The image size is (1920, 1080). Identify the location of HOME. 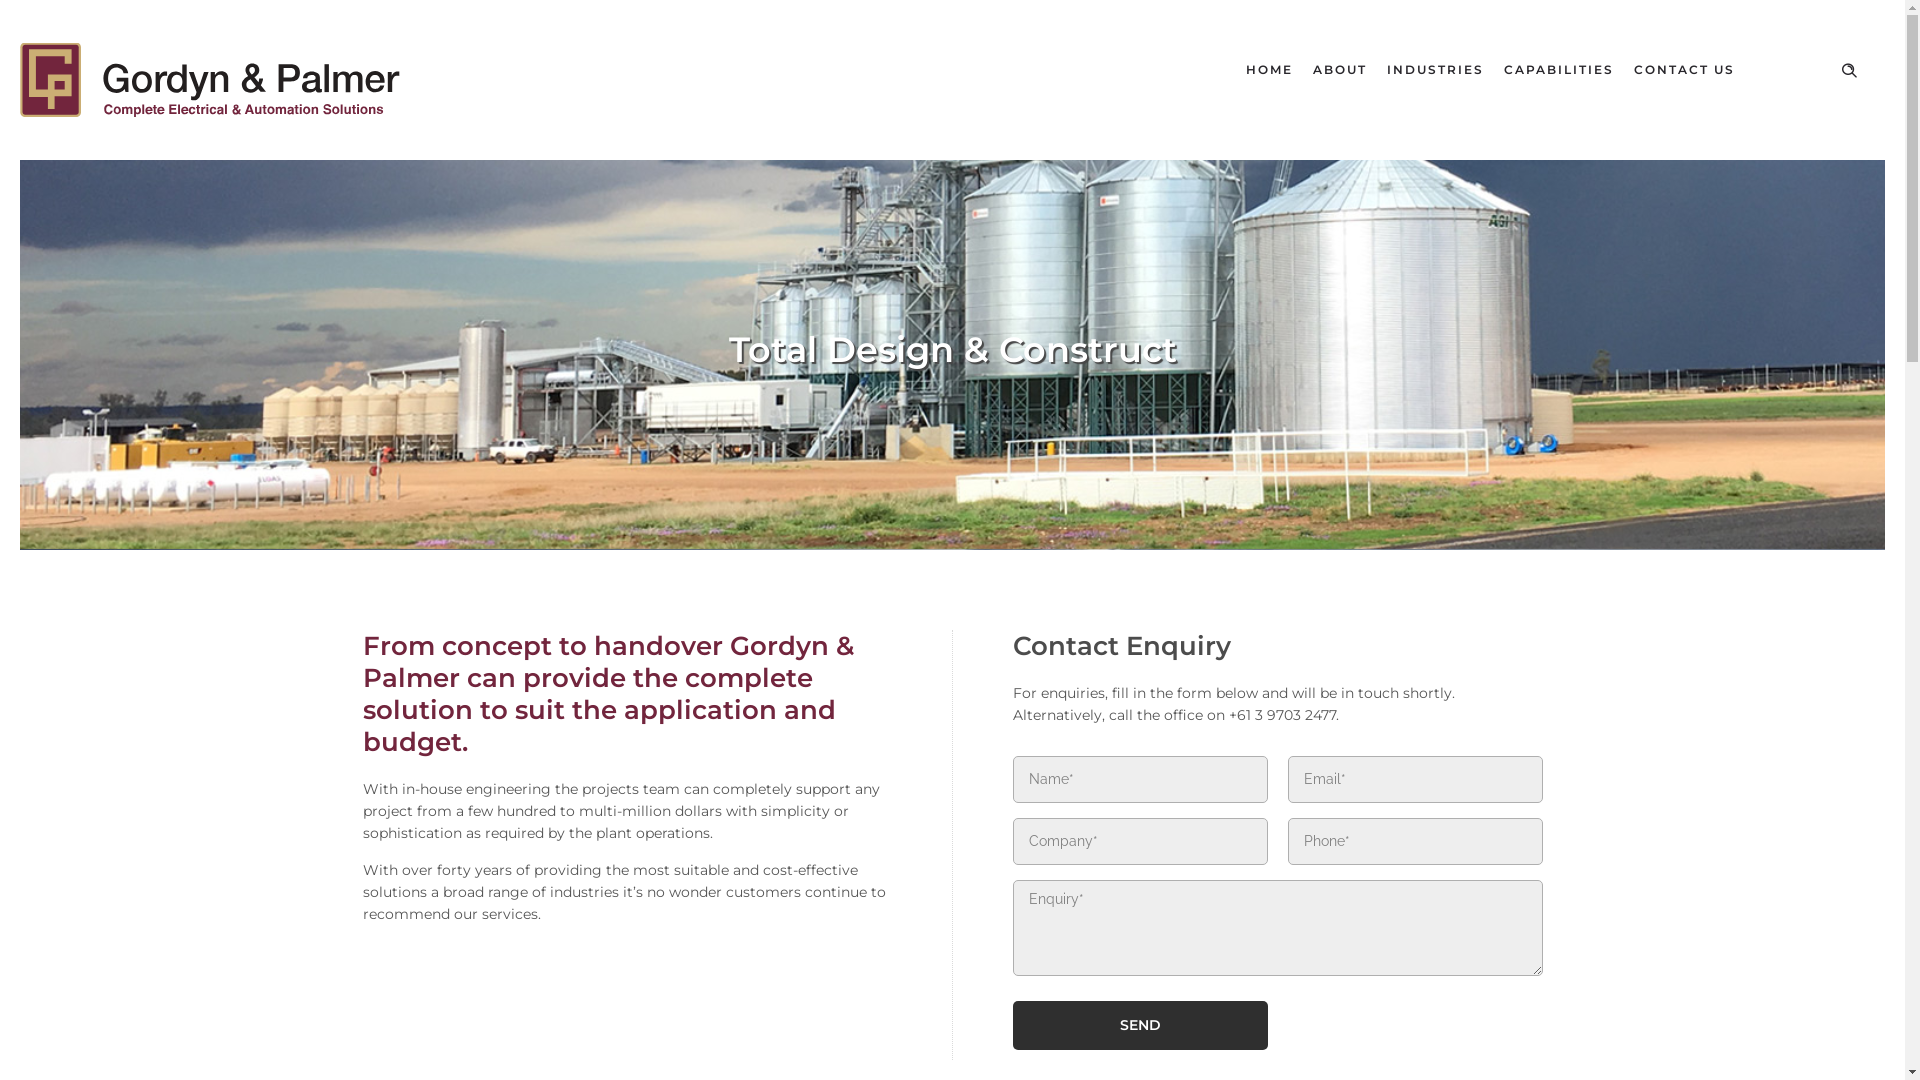
(1270, 70).